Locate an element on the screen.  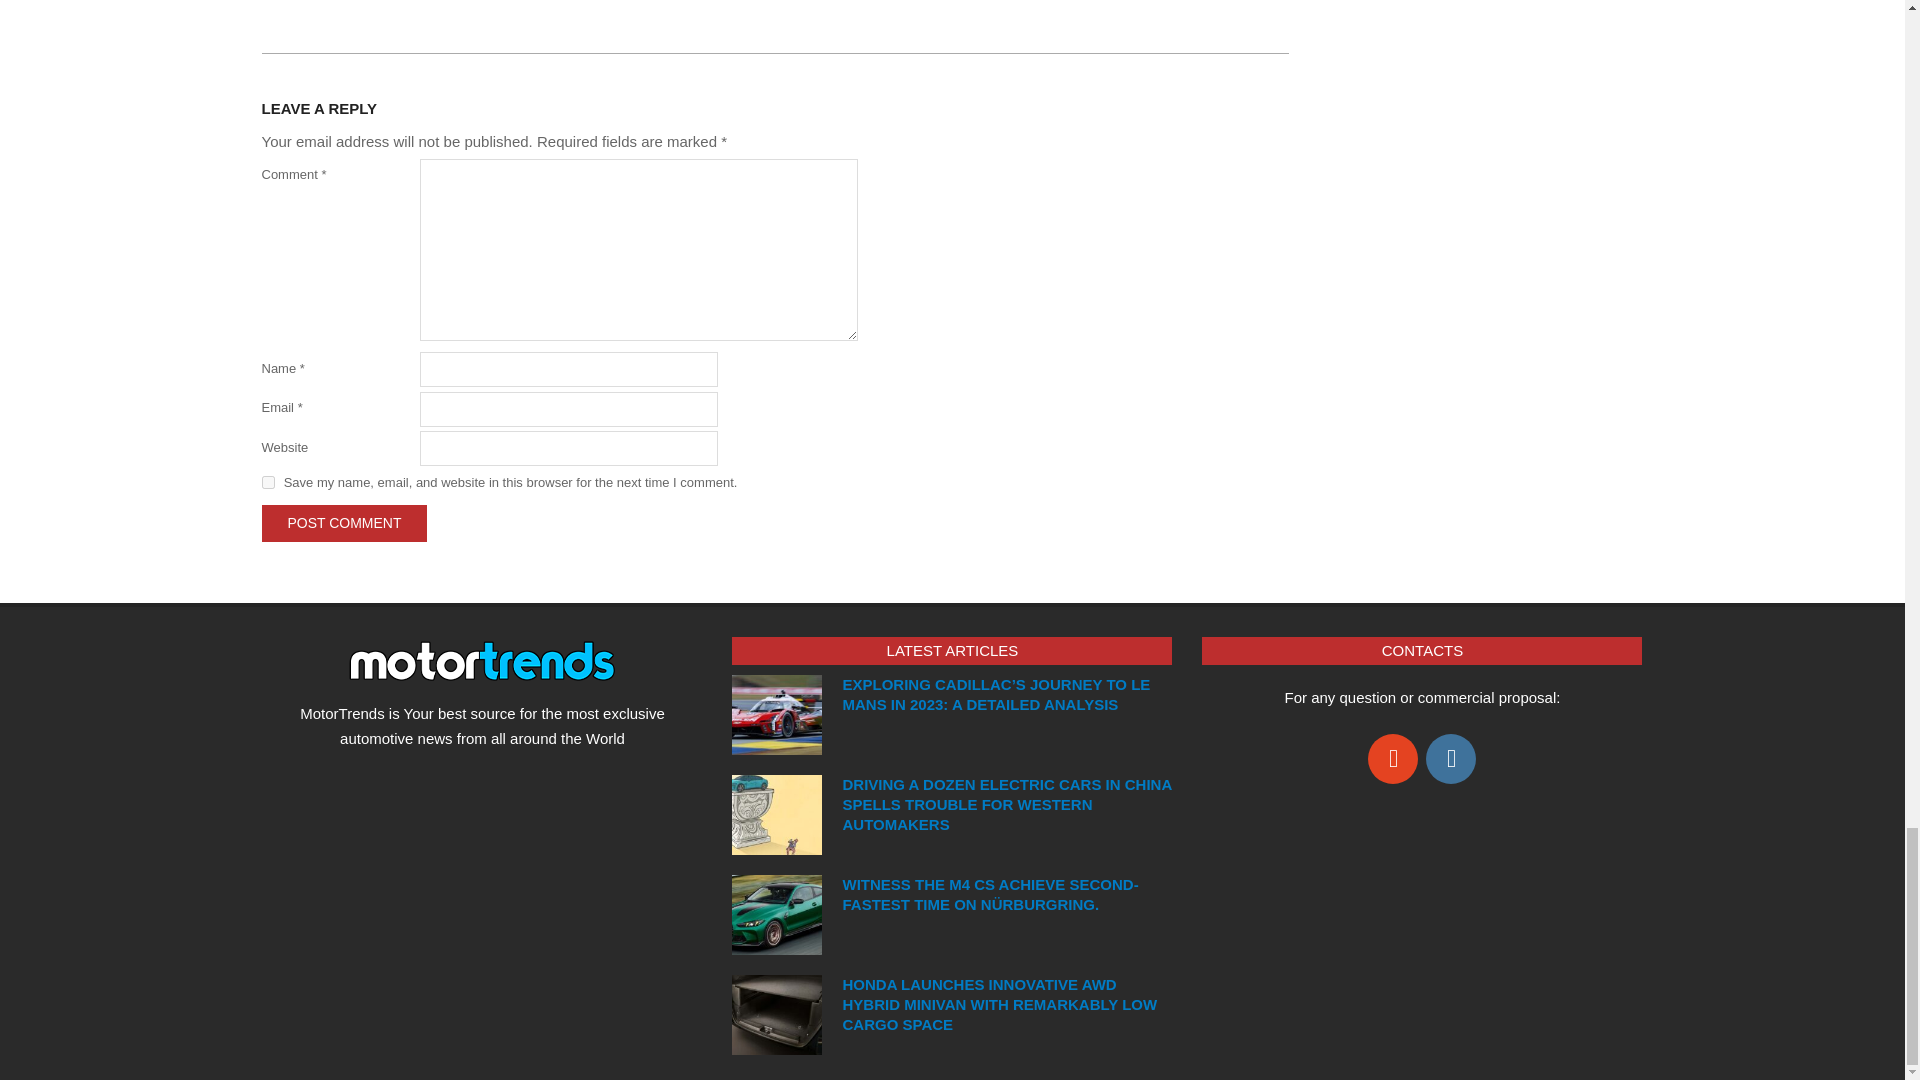
Post Comment is located at coordinates (344, 524).